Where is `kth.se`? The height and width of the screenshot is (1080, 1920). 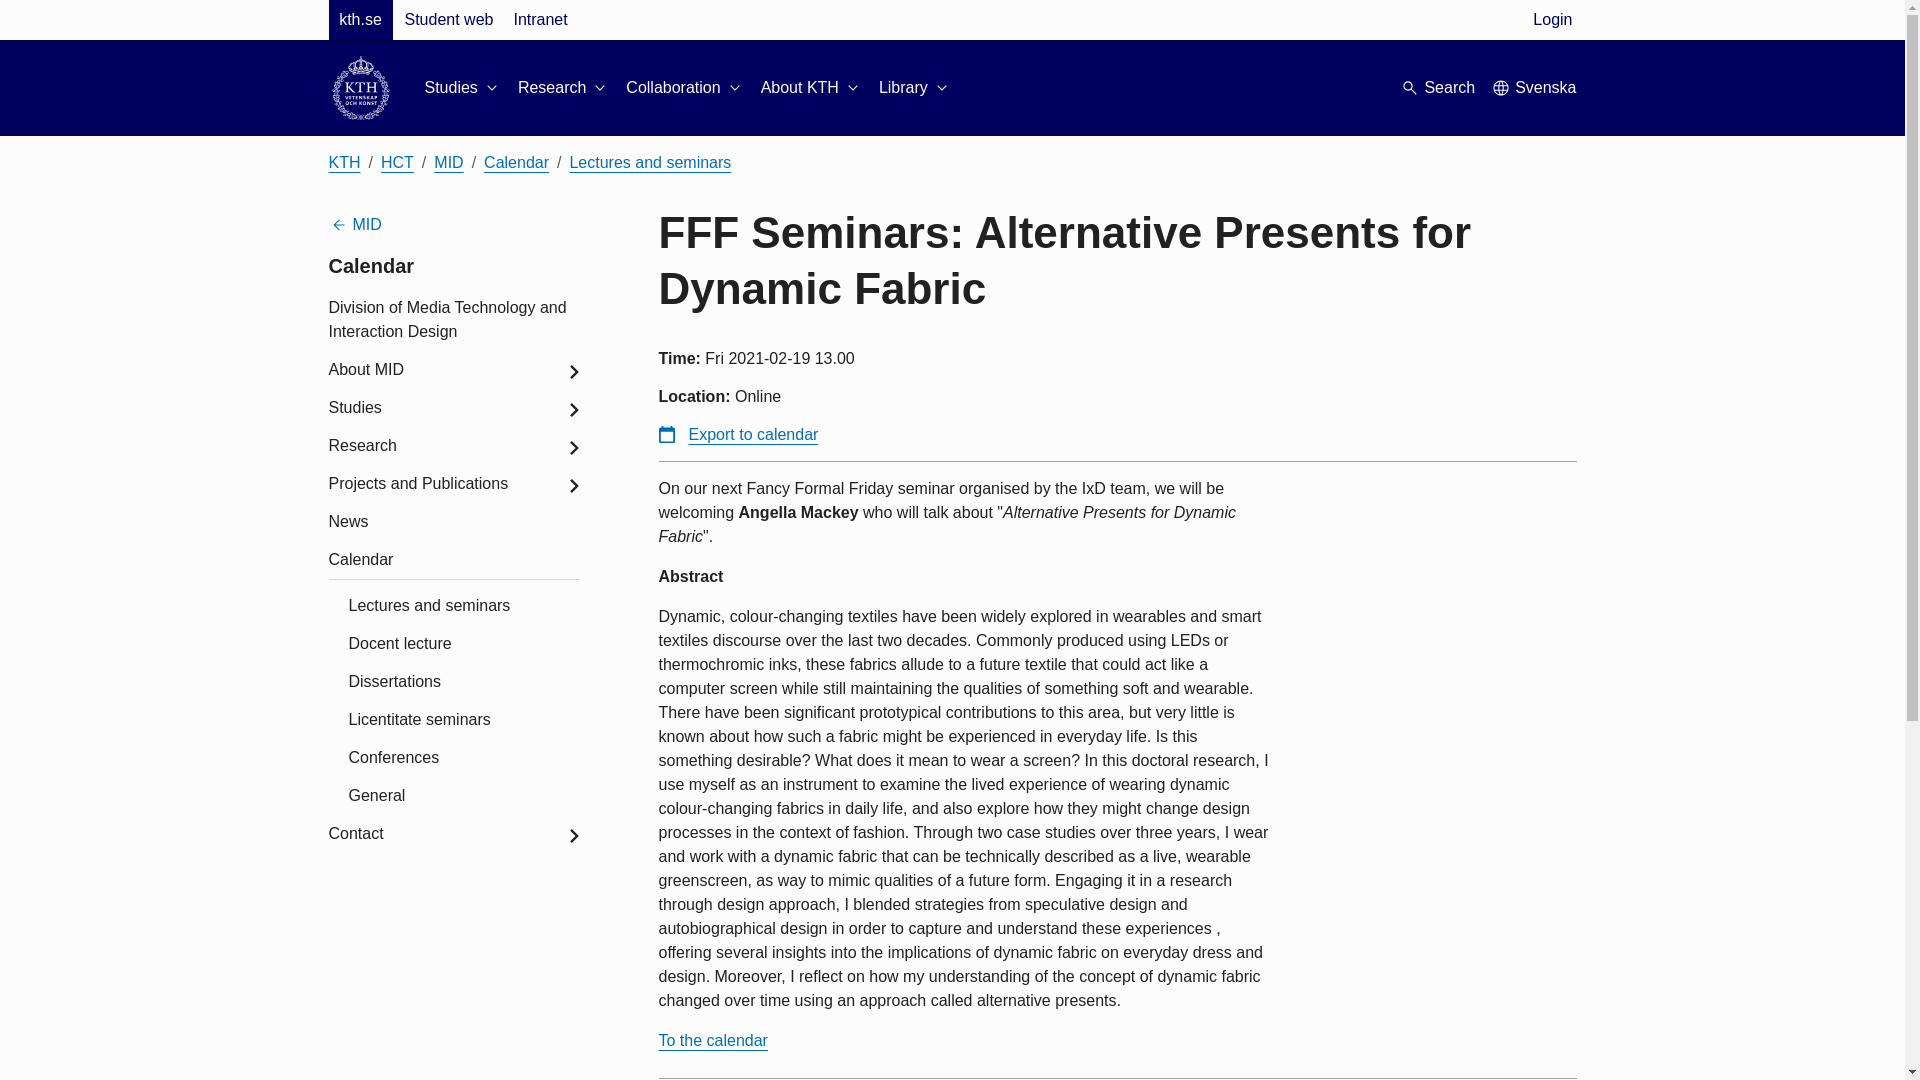 kth.se is located at coordinates (360, 20).